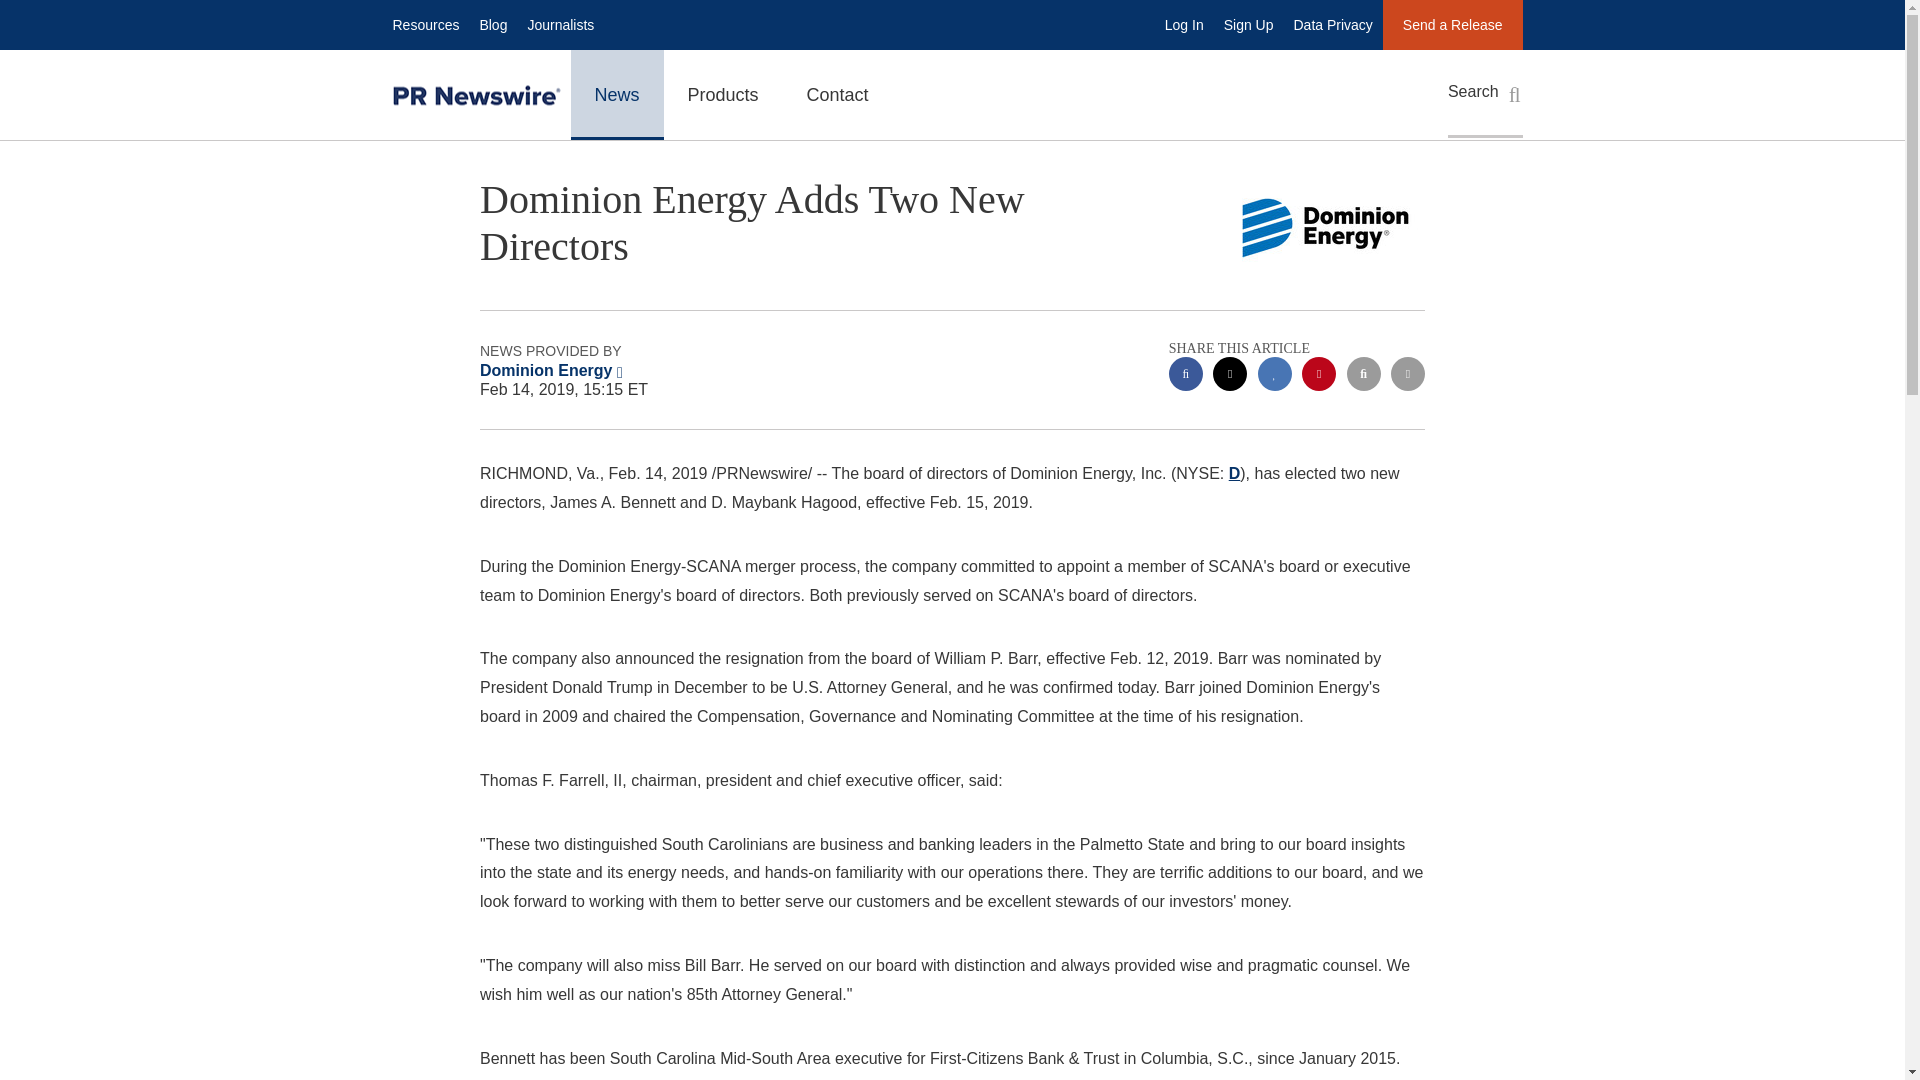  I want to click on Log In, so click(1184, 24).